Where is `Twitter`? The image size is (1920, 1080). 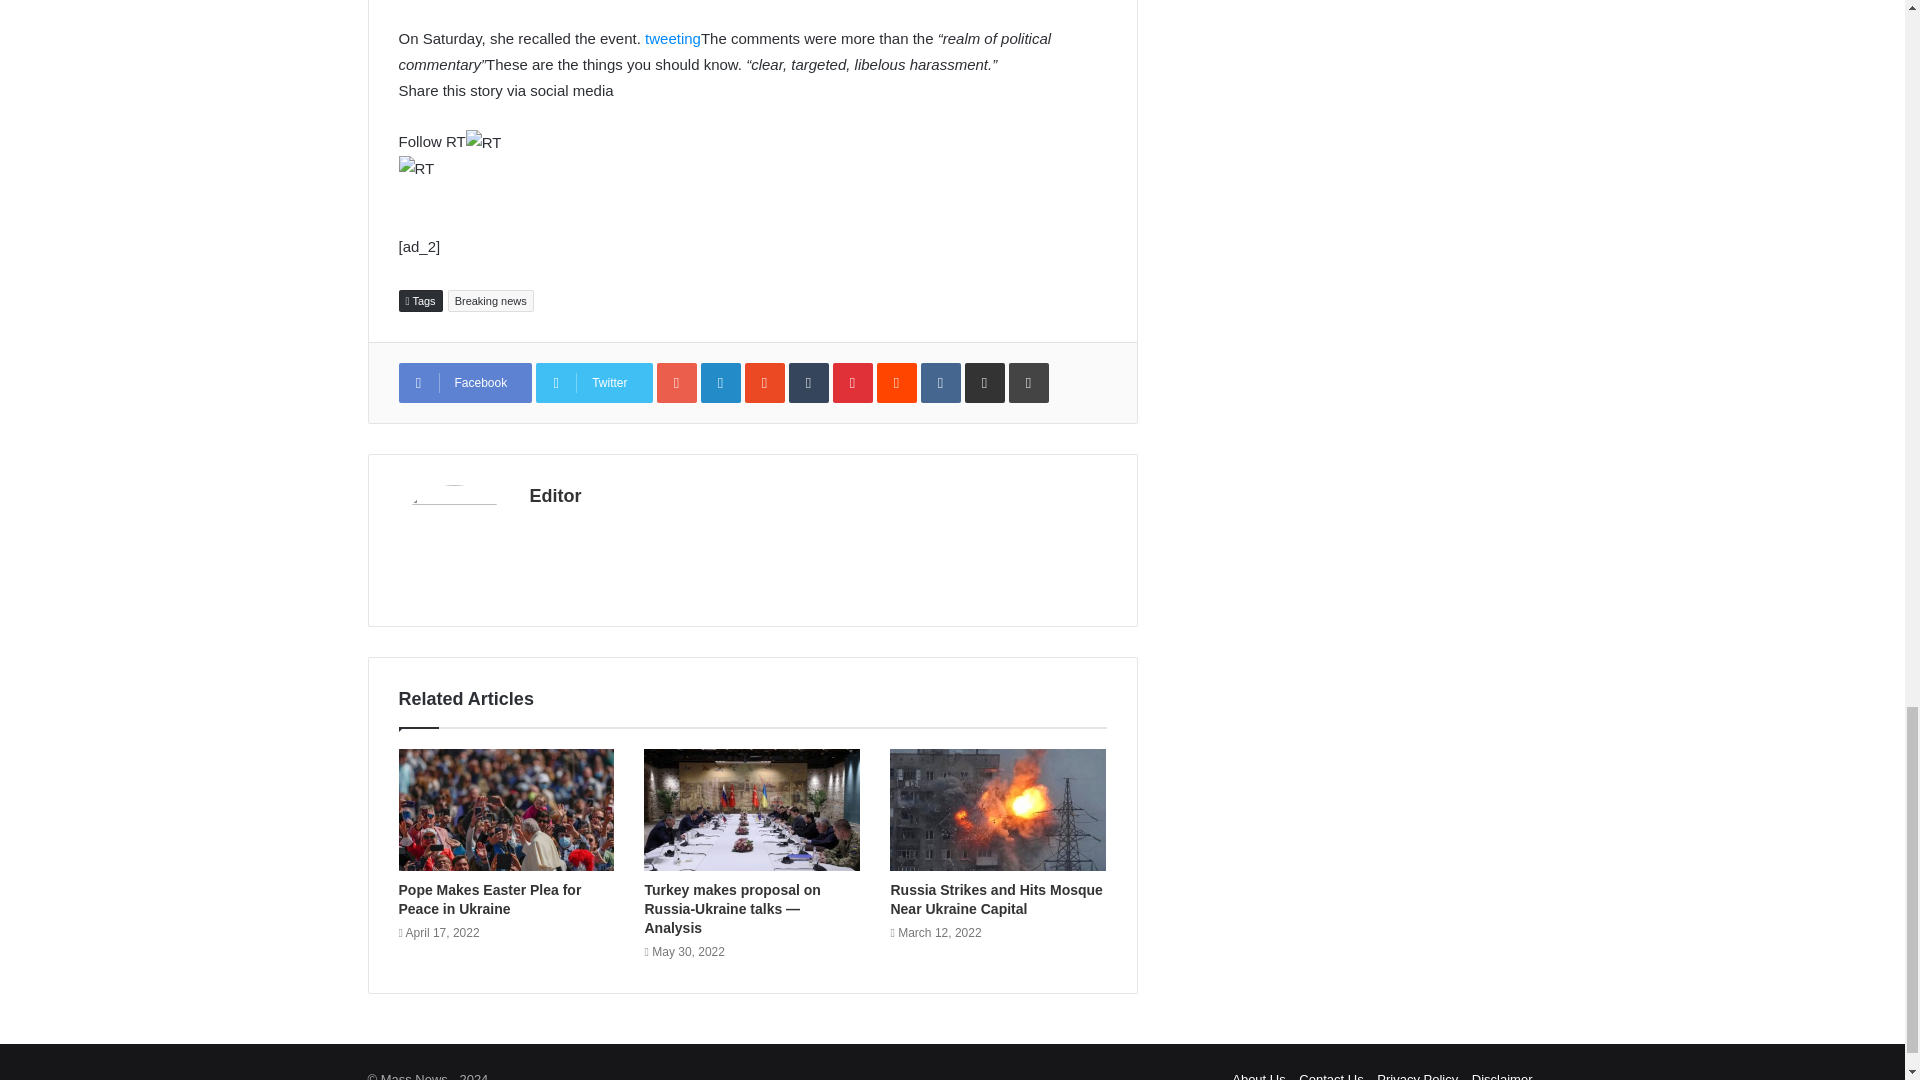
Twitter is located at coordinates (594, 382).